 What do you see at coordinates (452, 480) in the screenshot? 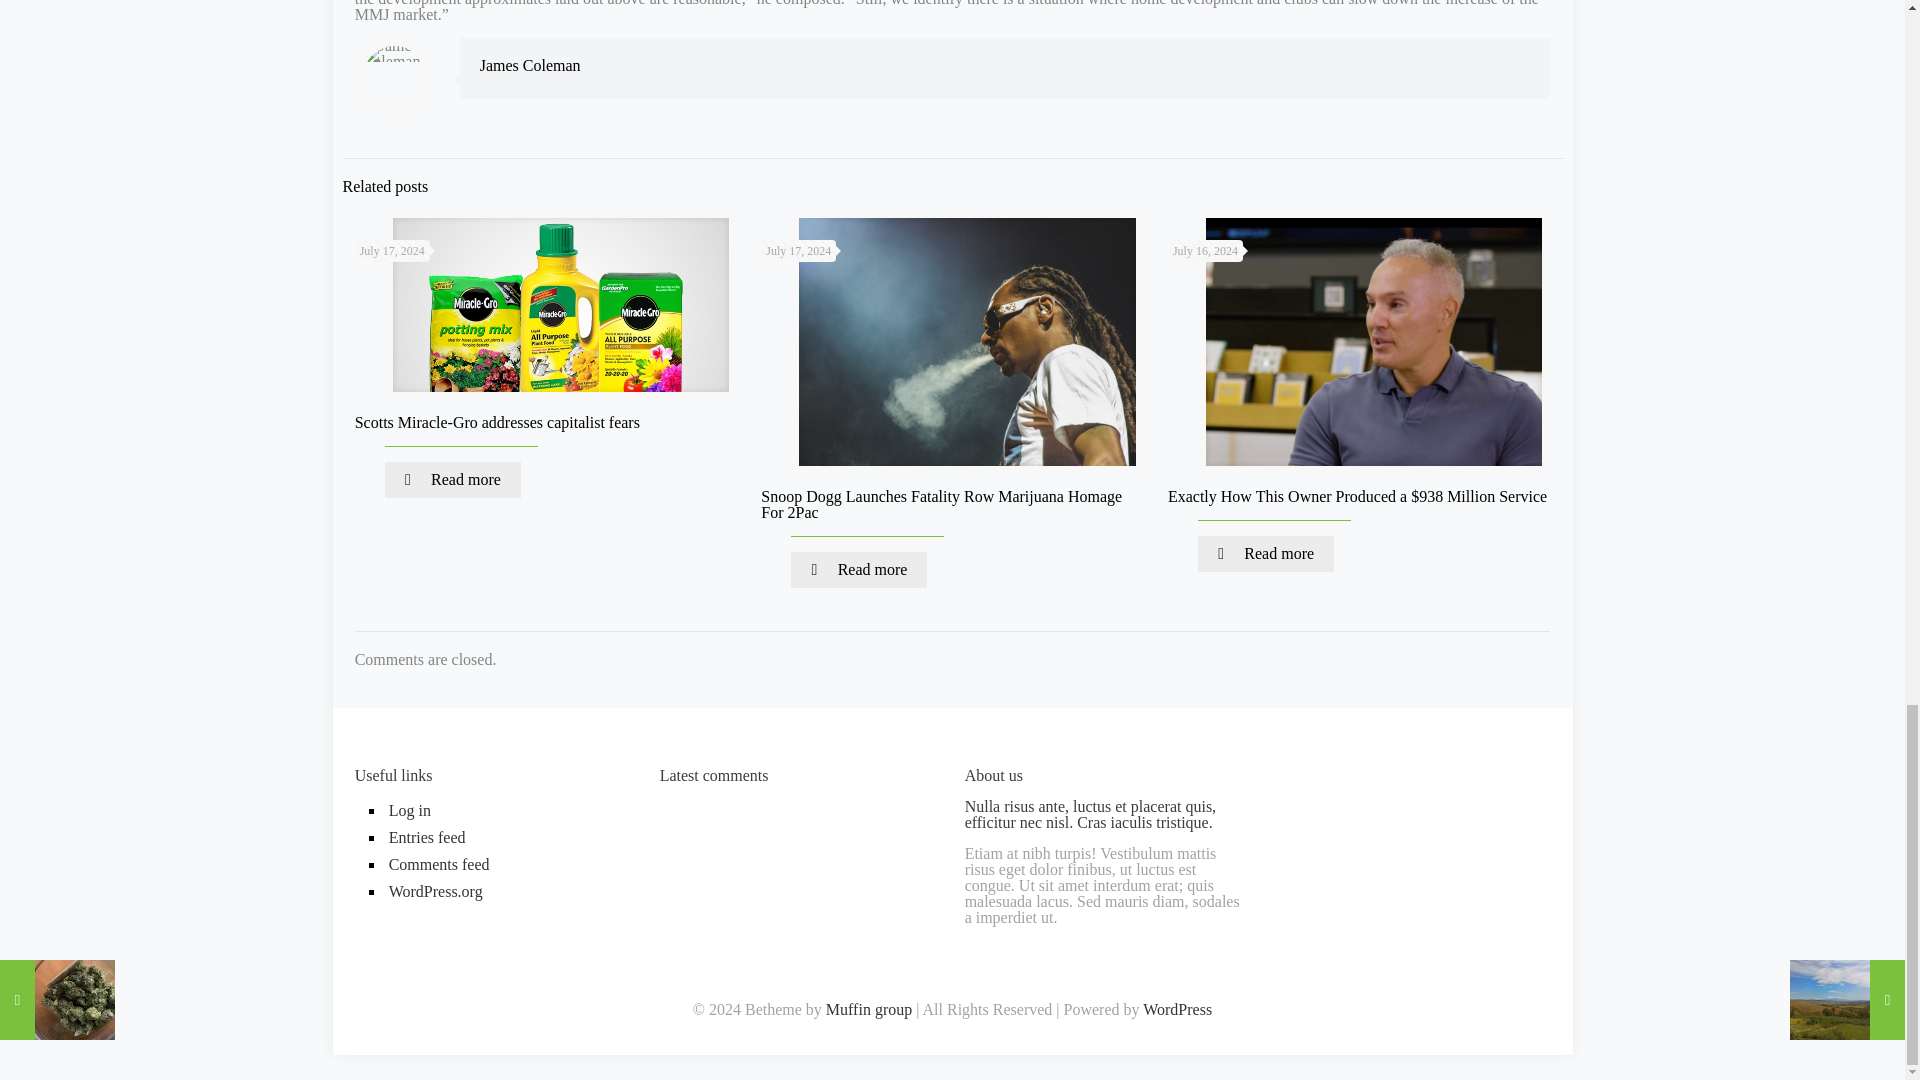
I see `Read more` at bounding box center [452, 480].